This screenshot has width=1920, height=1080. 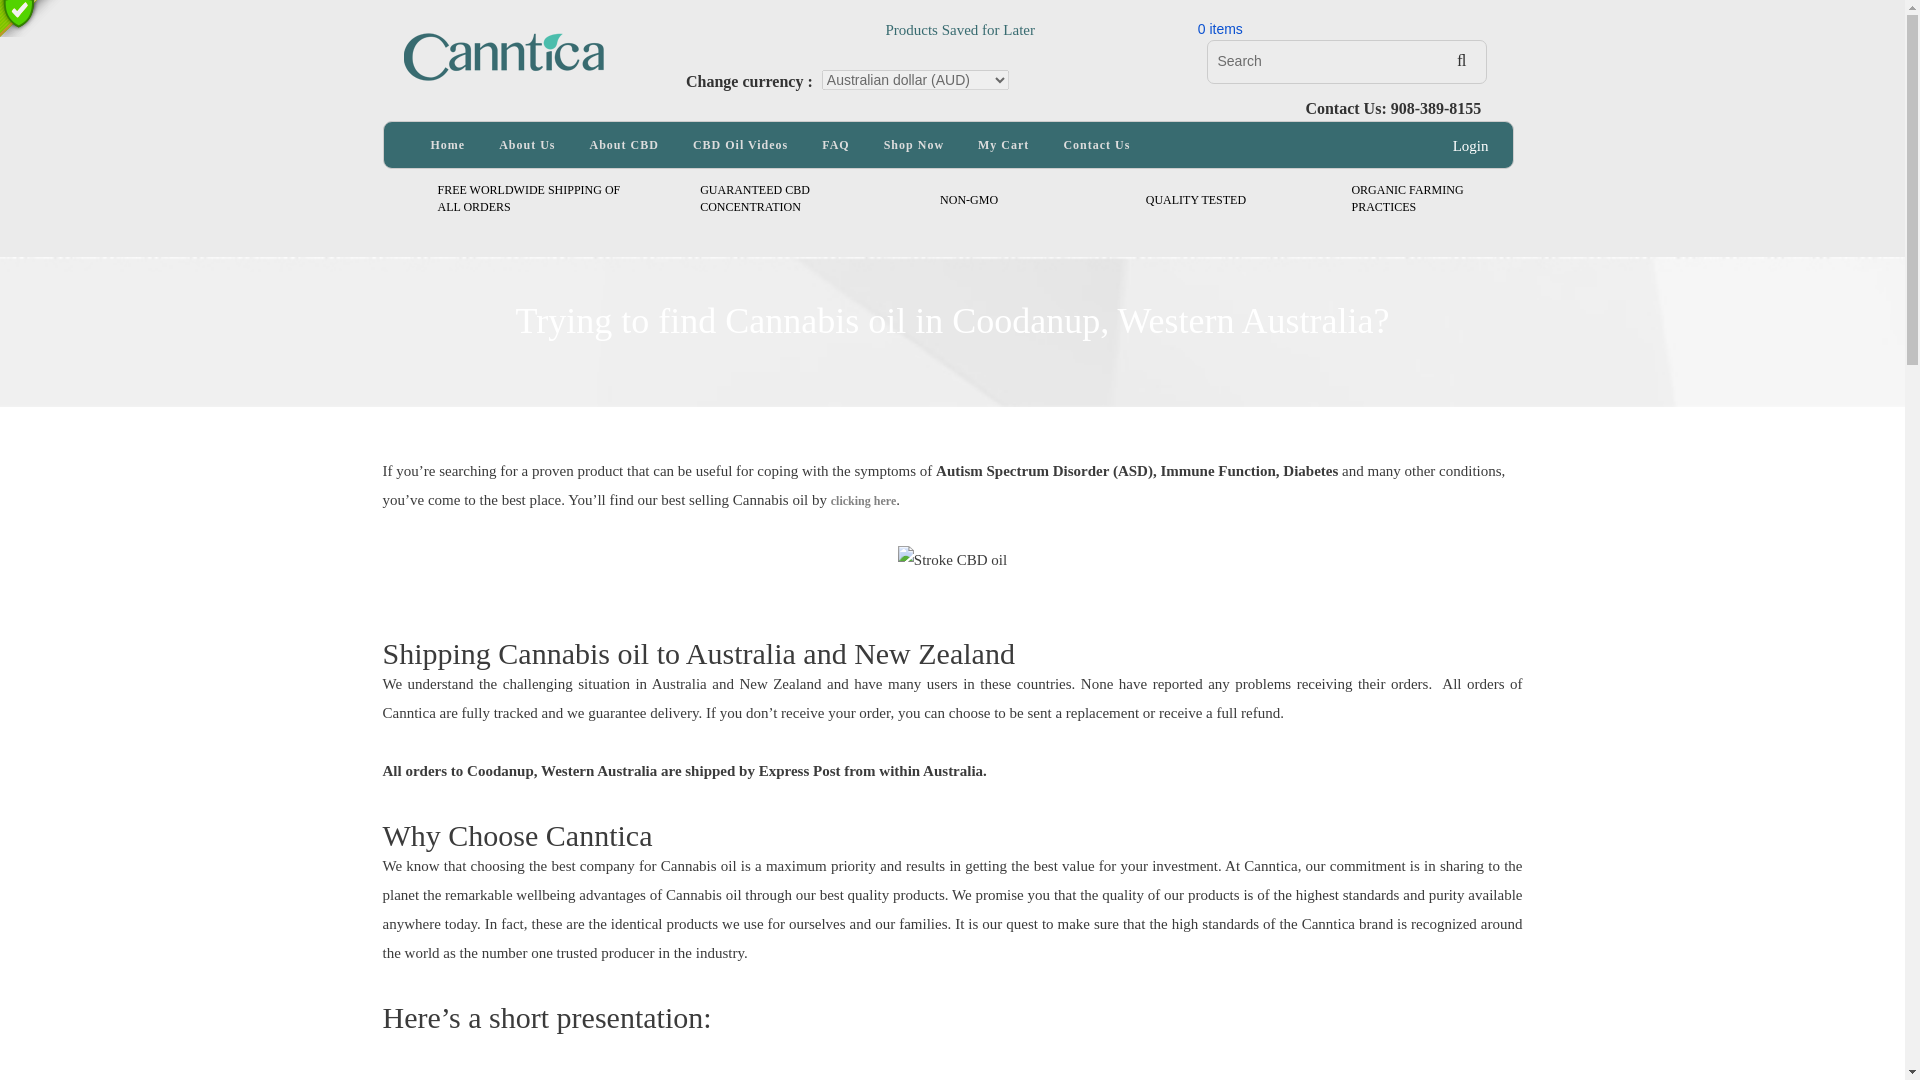 I want to click on QUALITY TESTED, so click(x=1196, y=200).